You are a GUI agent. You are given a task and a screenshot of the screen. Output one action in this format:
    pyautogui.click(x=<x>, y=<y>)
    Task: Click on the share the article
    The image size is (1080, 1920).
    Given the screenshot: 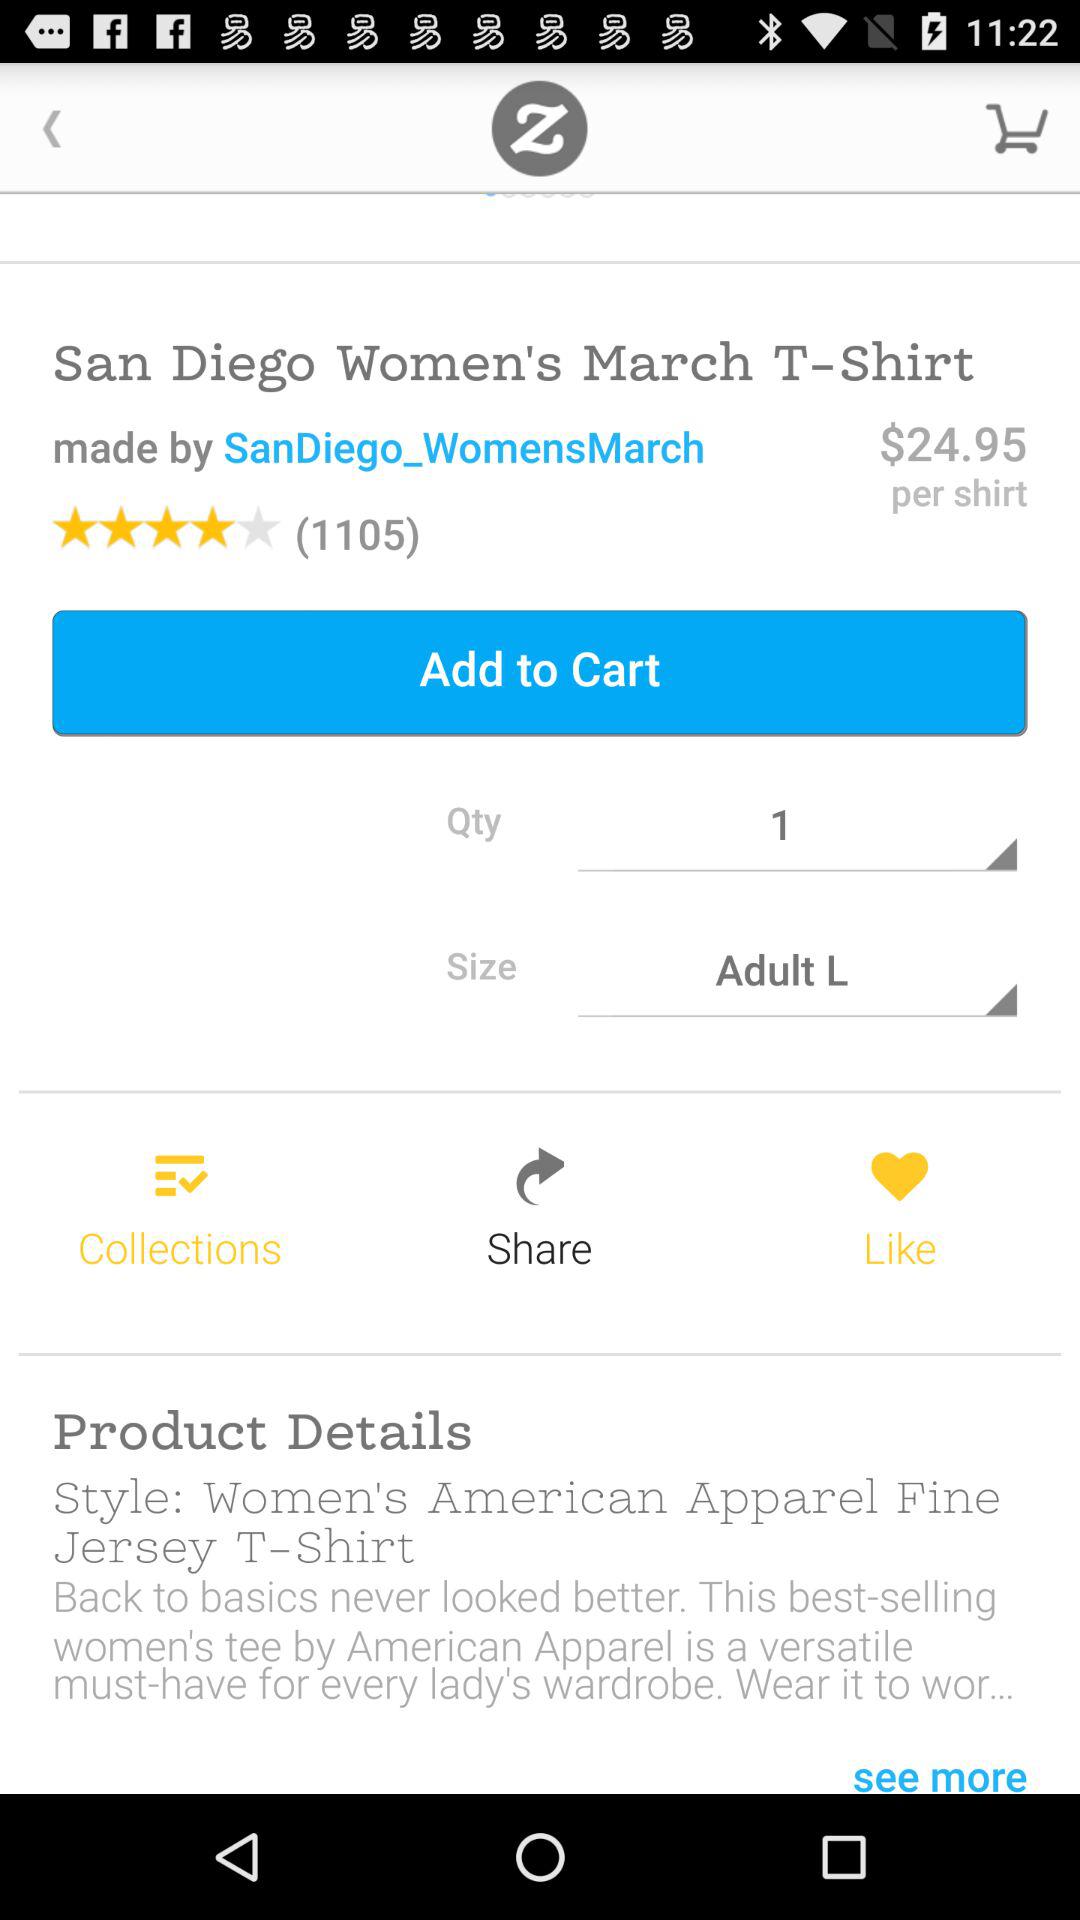 What is the action you would take?
    pyautogui.click(x=540, y=128)
    